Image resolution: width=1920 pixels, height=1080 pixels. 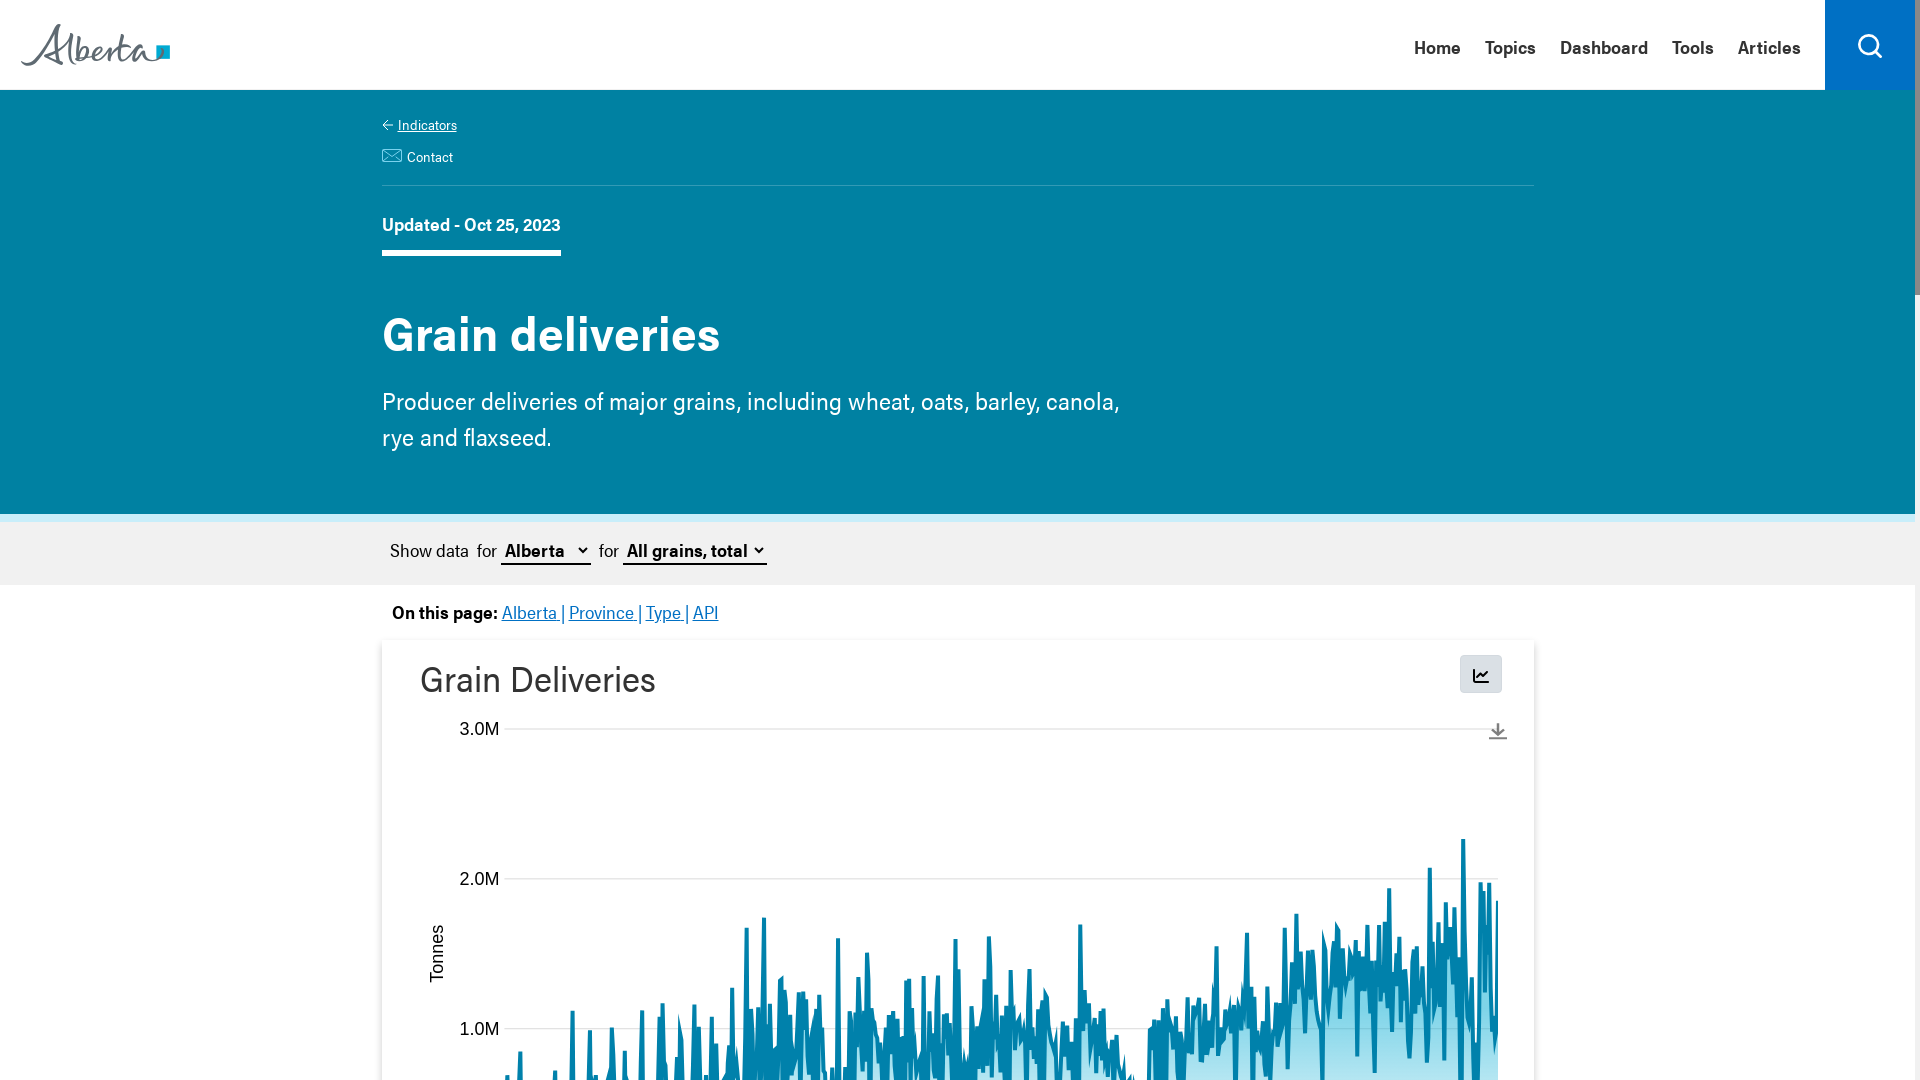 I want to click on Home, so click(x=1438, y=45).